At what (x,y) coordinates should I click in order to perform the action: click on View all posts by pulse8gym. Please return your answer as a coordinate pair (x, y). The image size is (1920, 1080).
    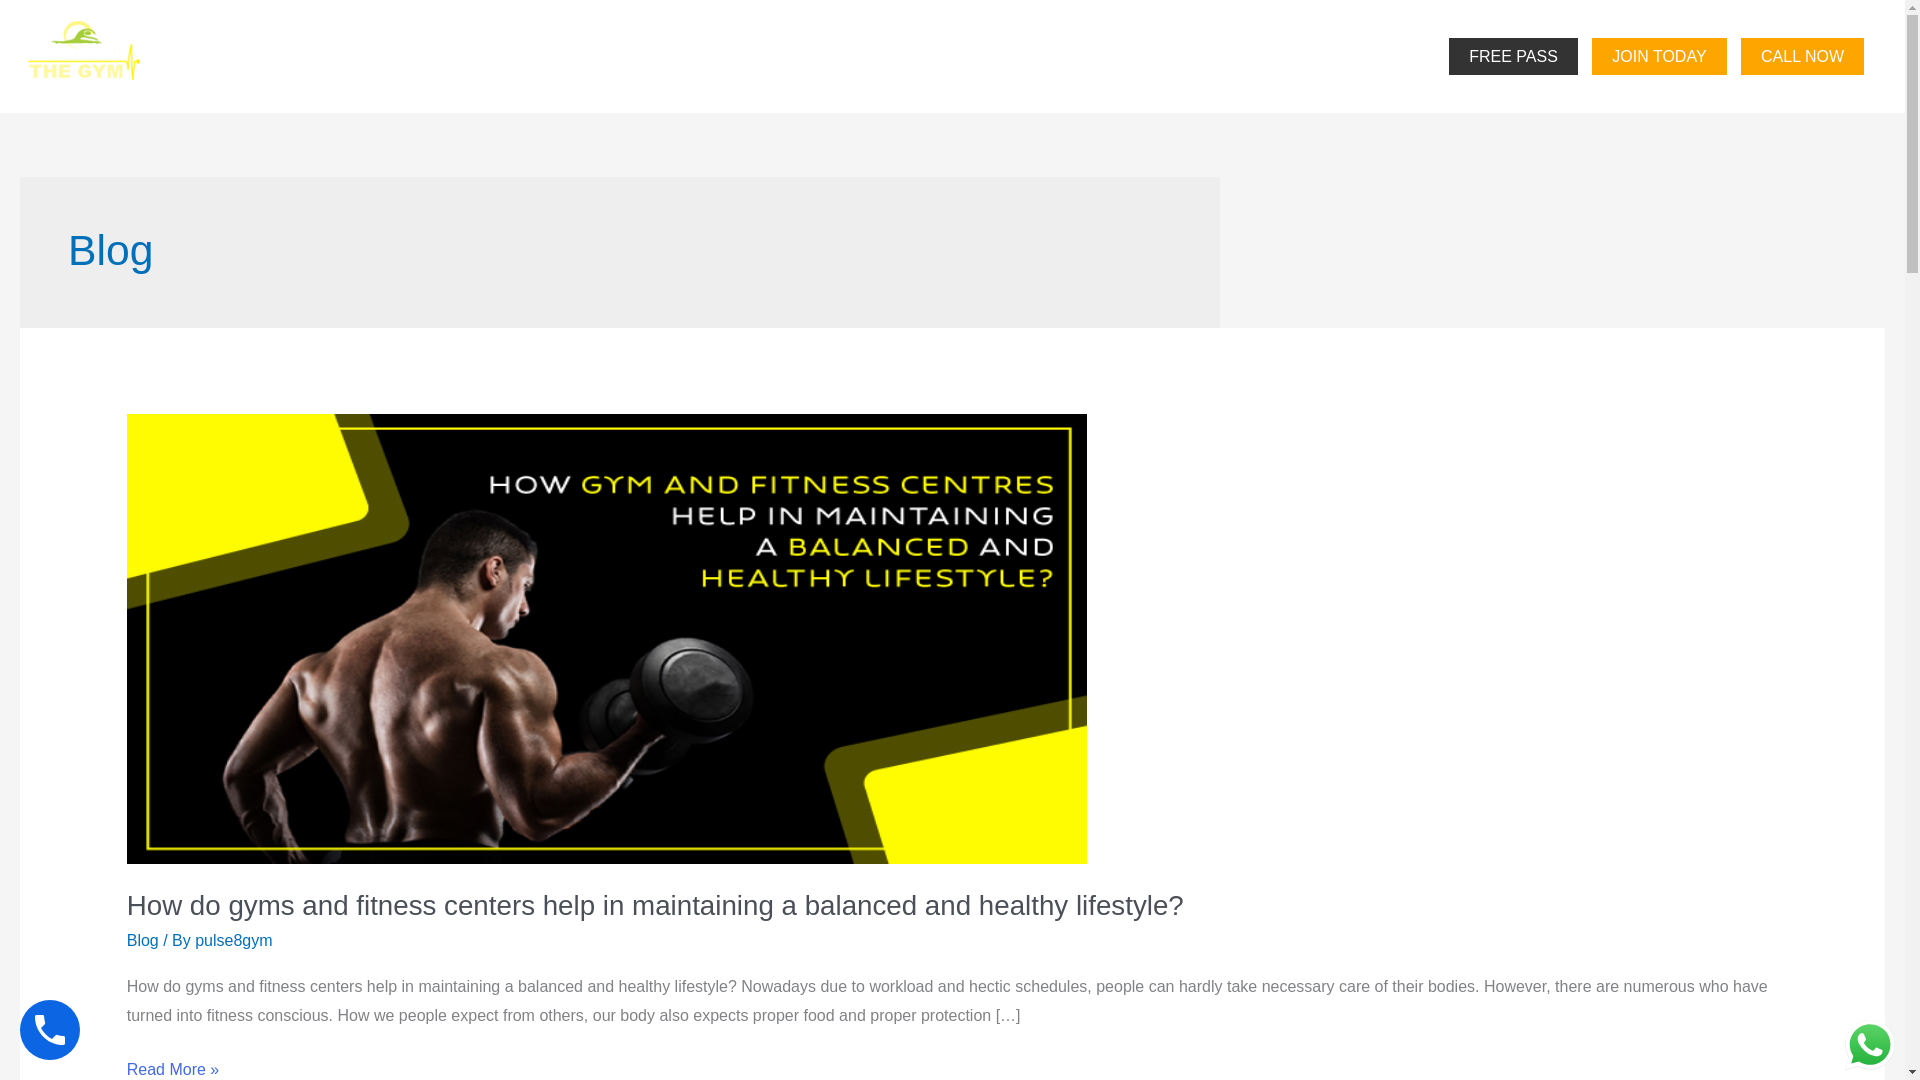
    Looking at the image, I should click on (234, 940).